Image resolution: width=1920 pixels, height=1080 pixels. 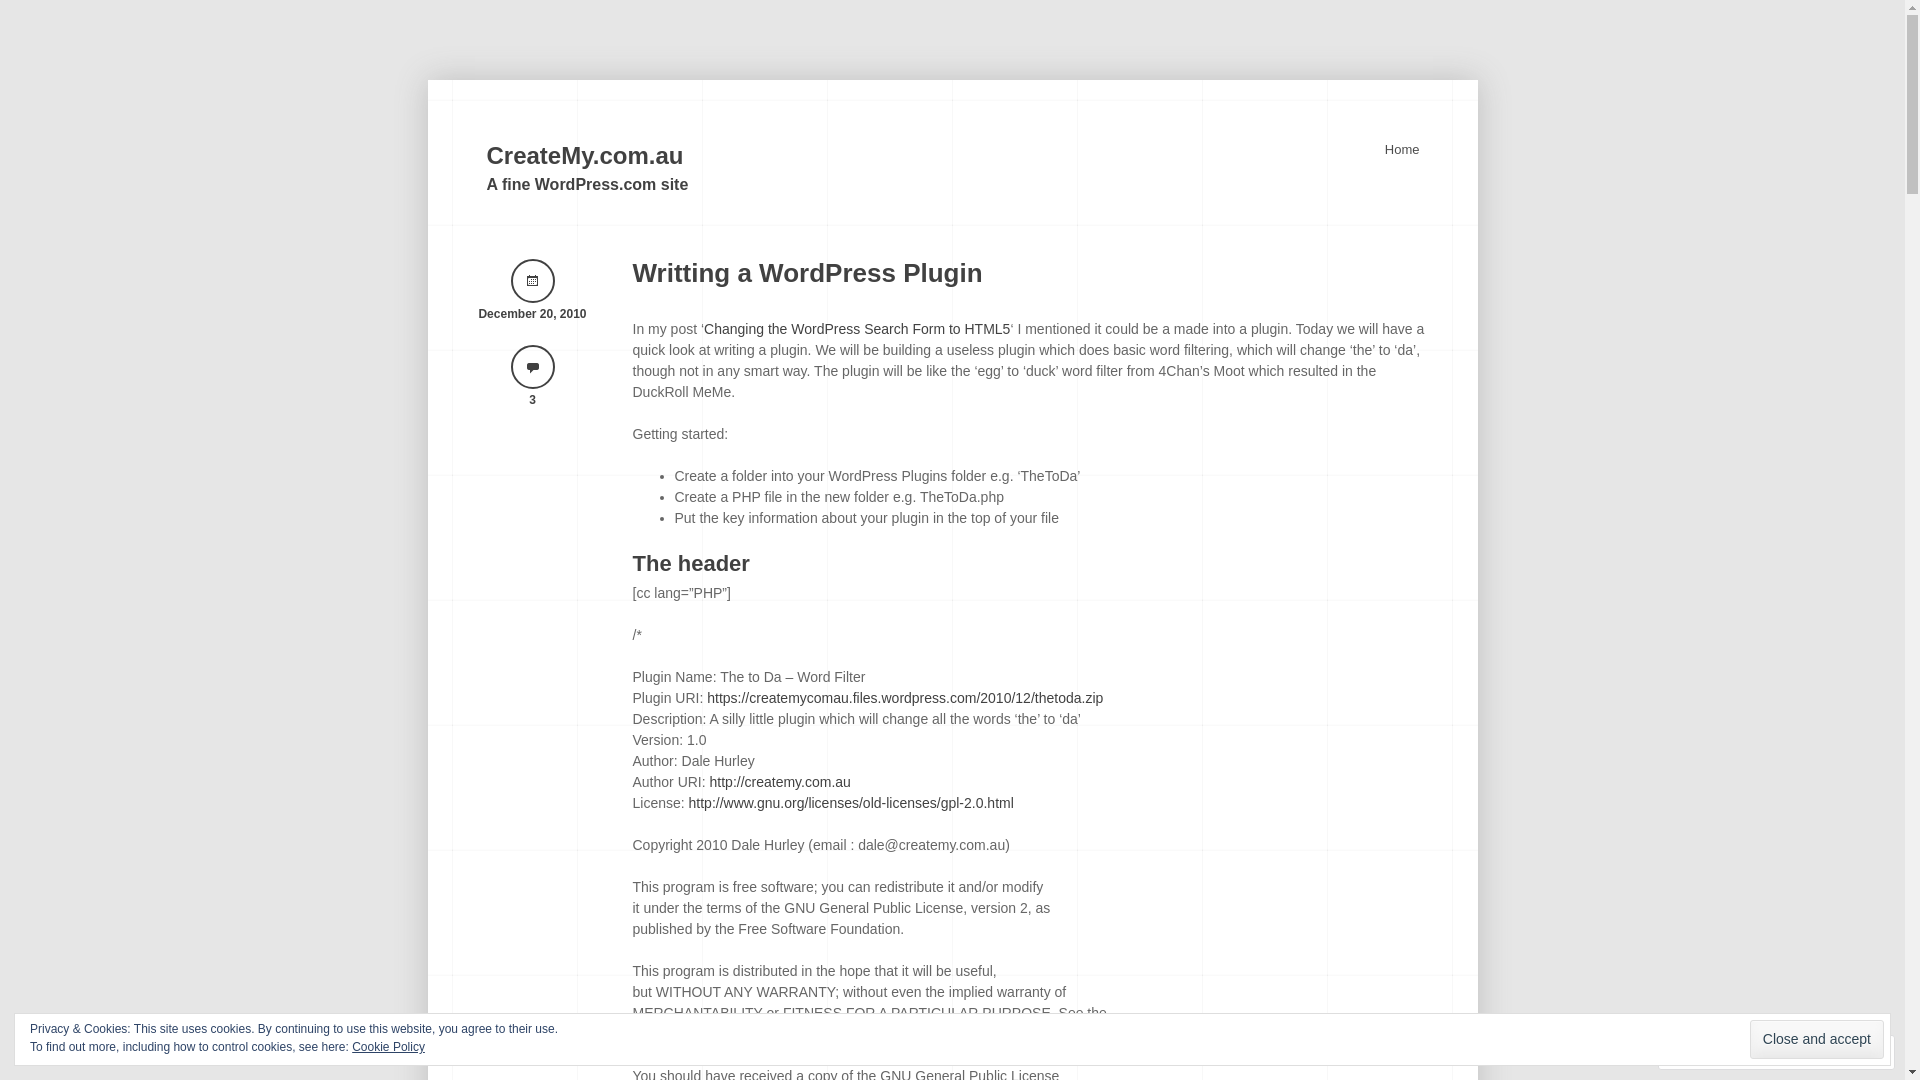 I want to click on Comment, so click(x=1713, y=1052).